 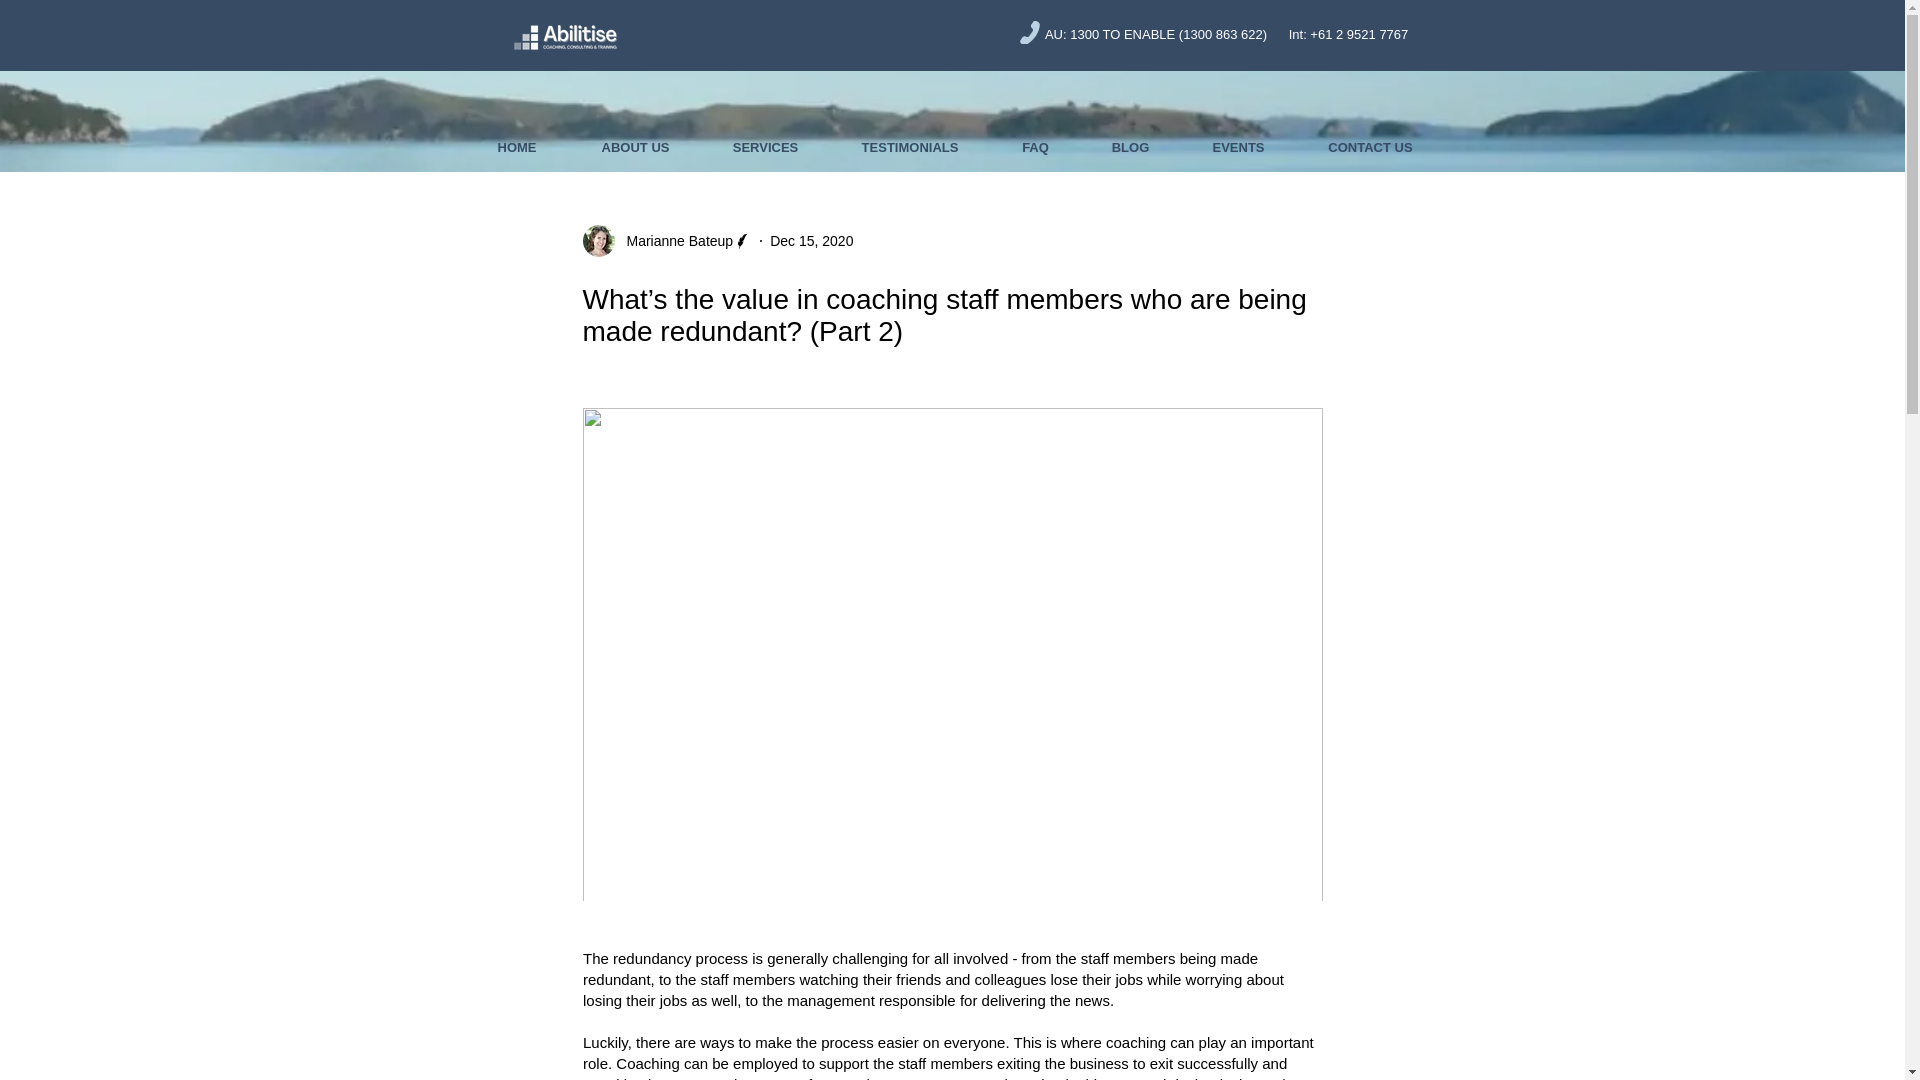 What do you see at coordinates (1130, 148) in the screenshot?
I see `BLOG` at bounding box center [1130, 148].